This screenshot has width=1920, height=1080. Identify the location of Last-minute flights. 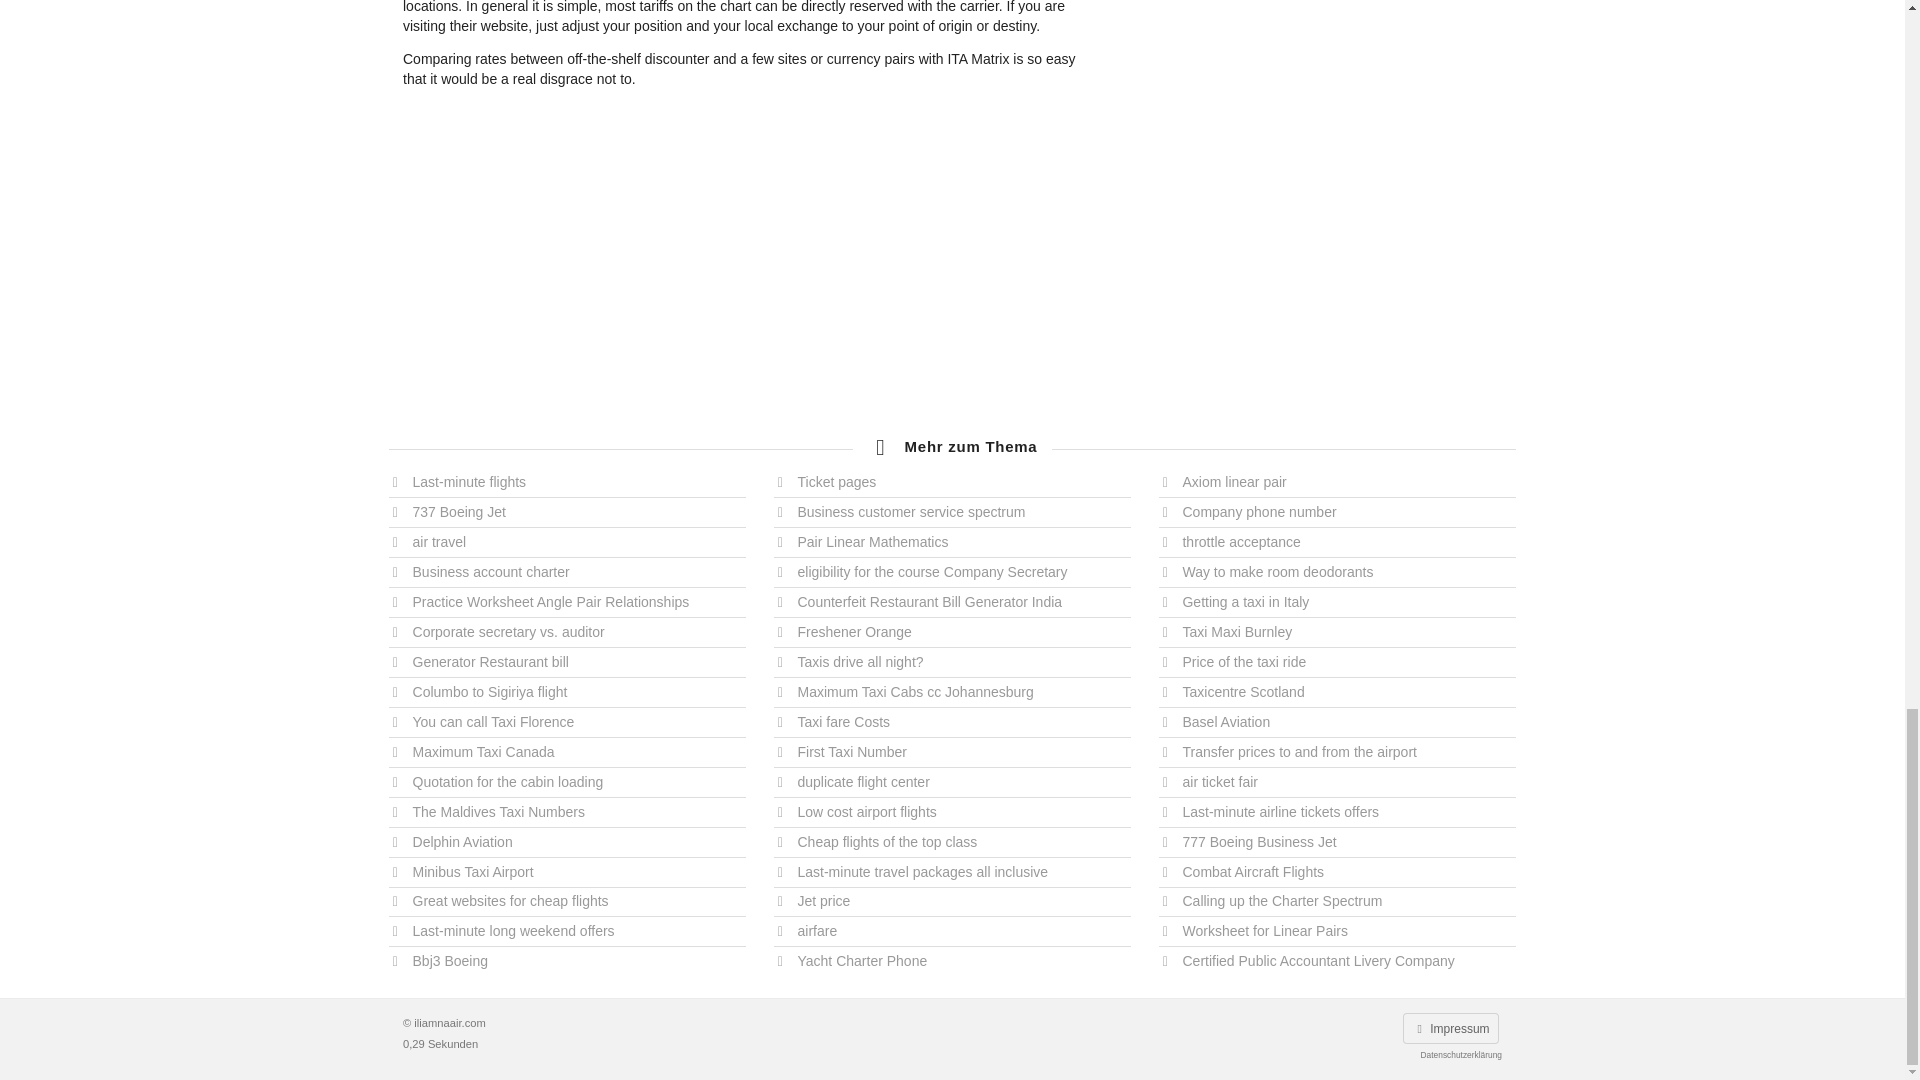
(568, 485).